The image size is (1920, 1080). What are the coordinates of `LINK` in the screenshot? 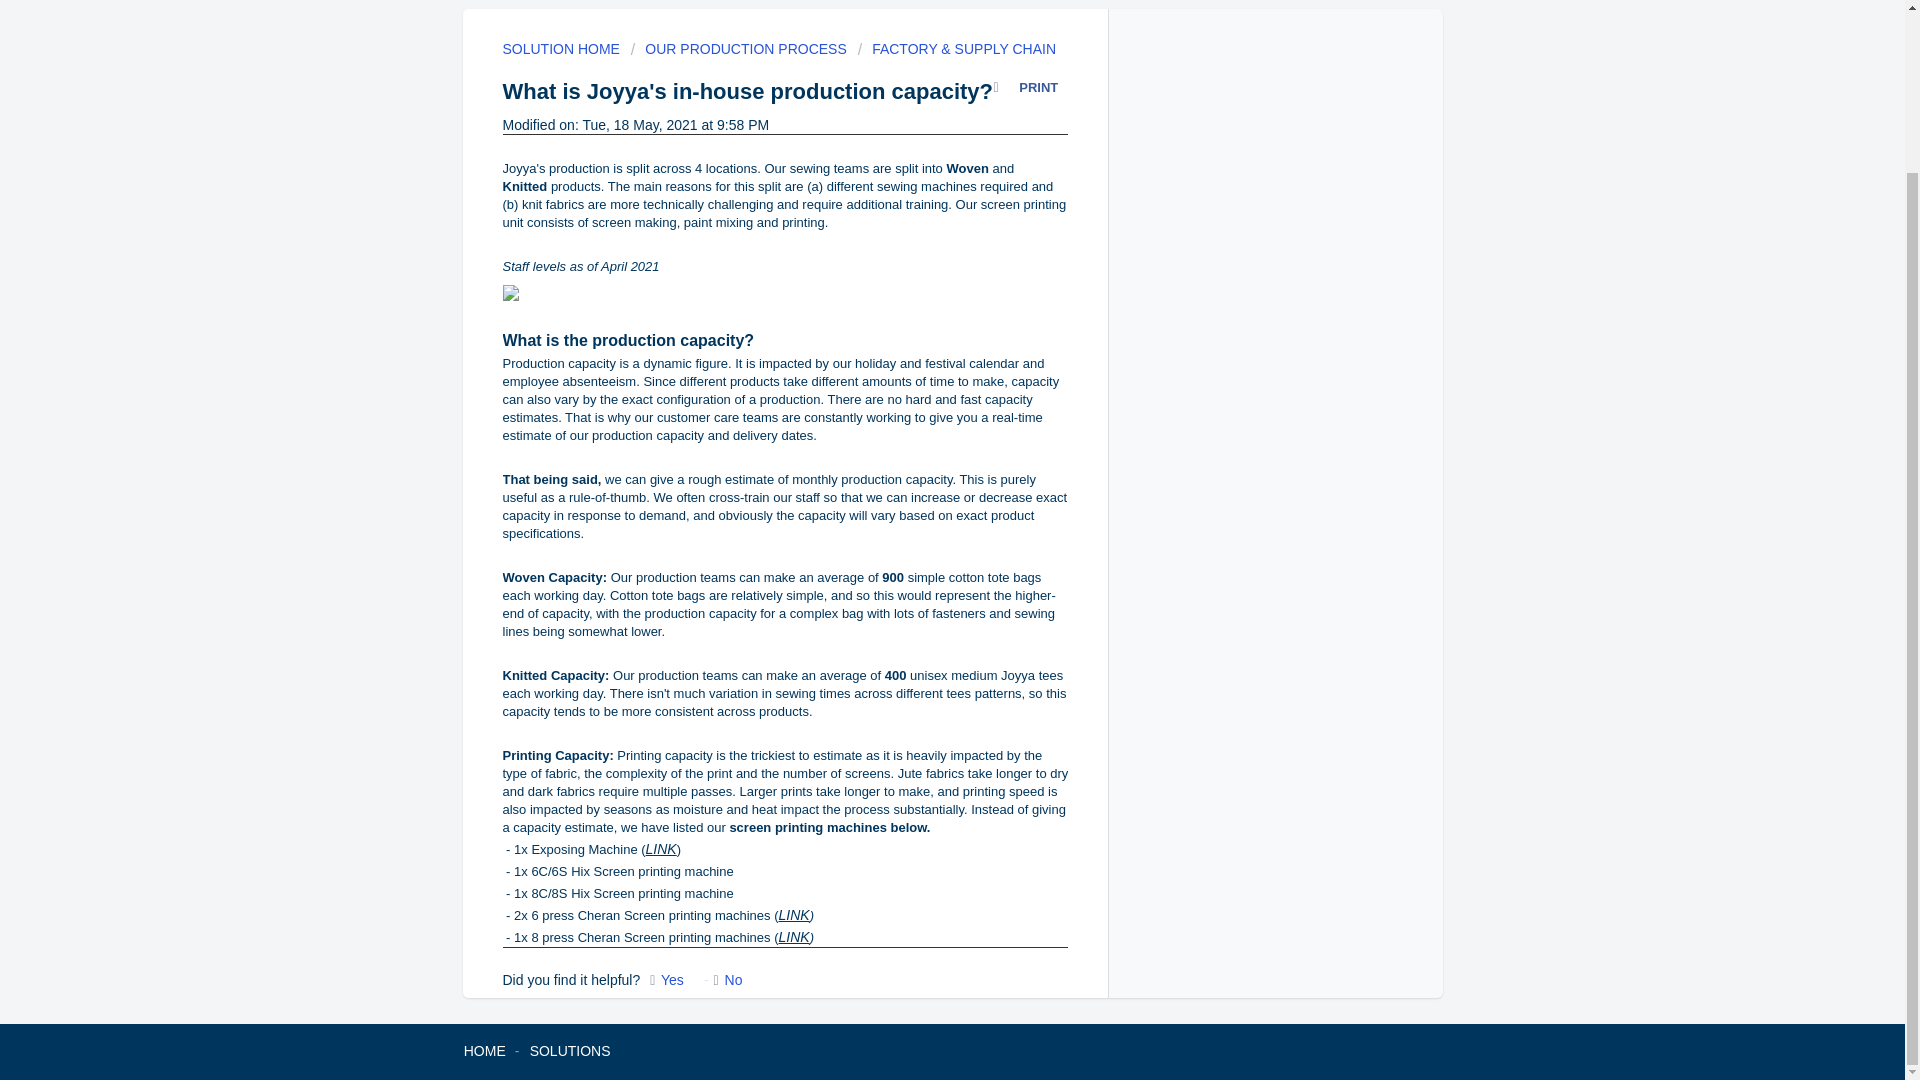 It's located at (661, 849).